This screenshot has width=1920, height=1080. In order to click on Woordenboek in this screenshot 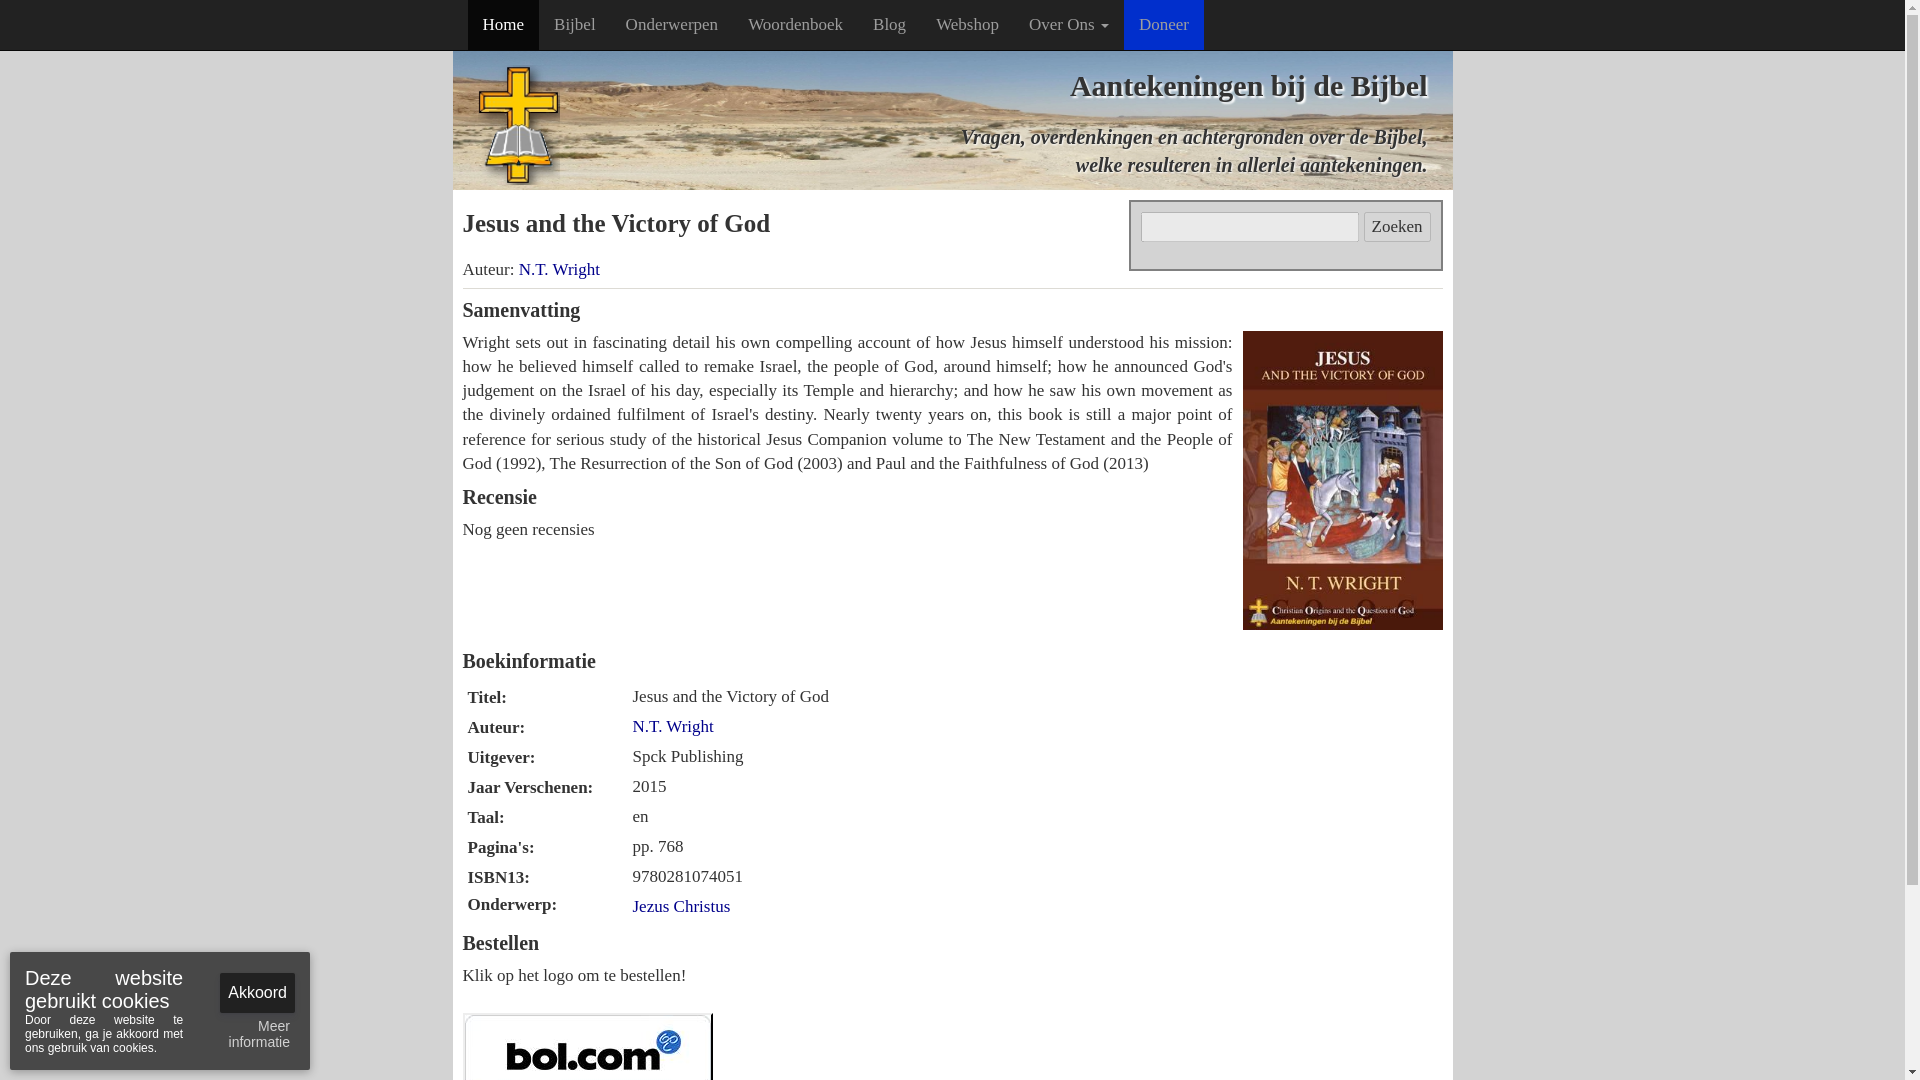, I will do `click(796, 24)`.